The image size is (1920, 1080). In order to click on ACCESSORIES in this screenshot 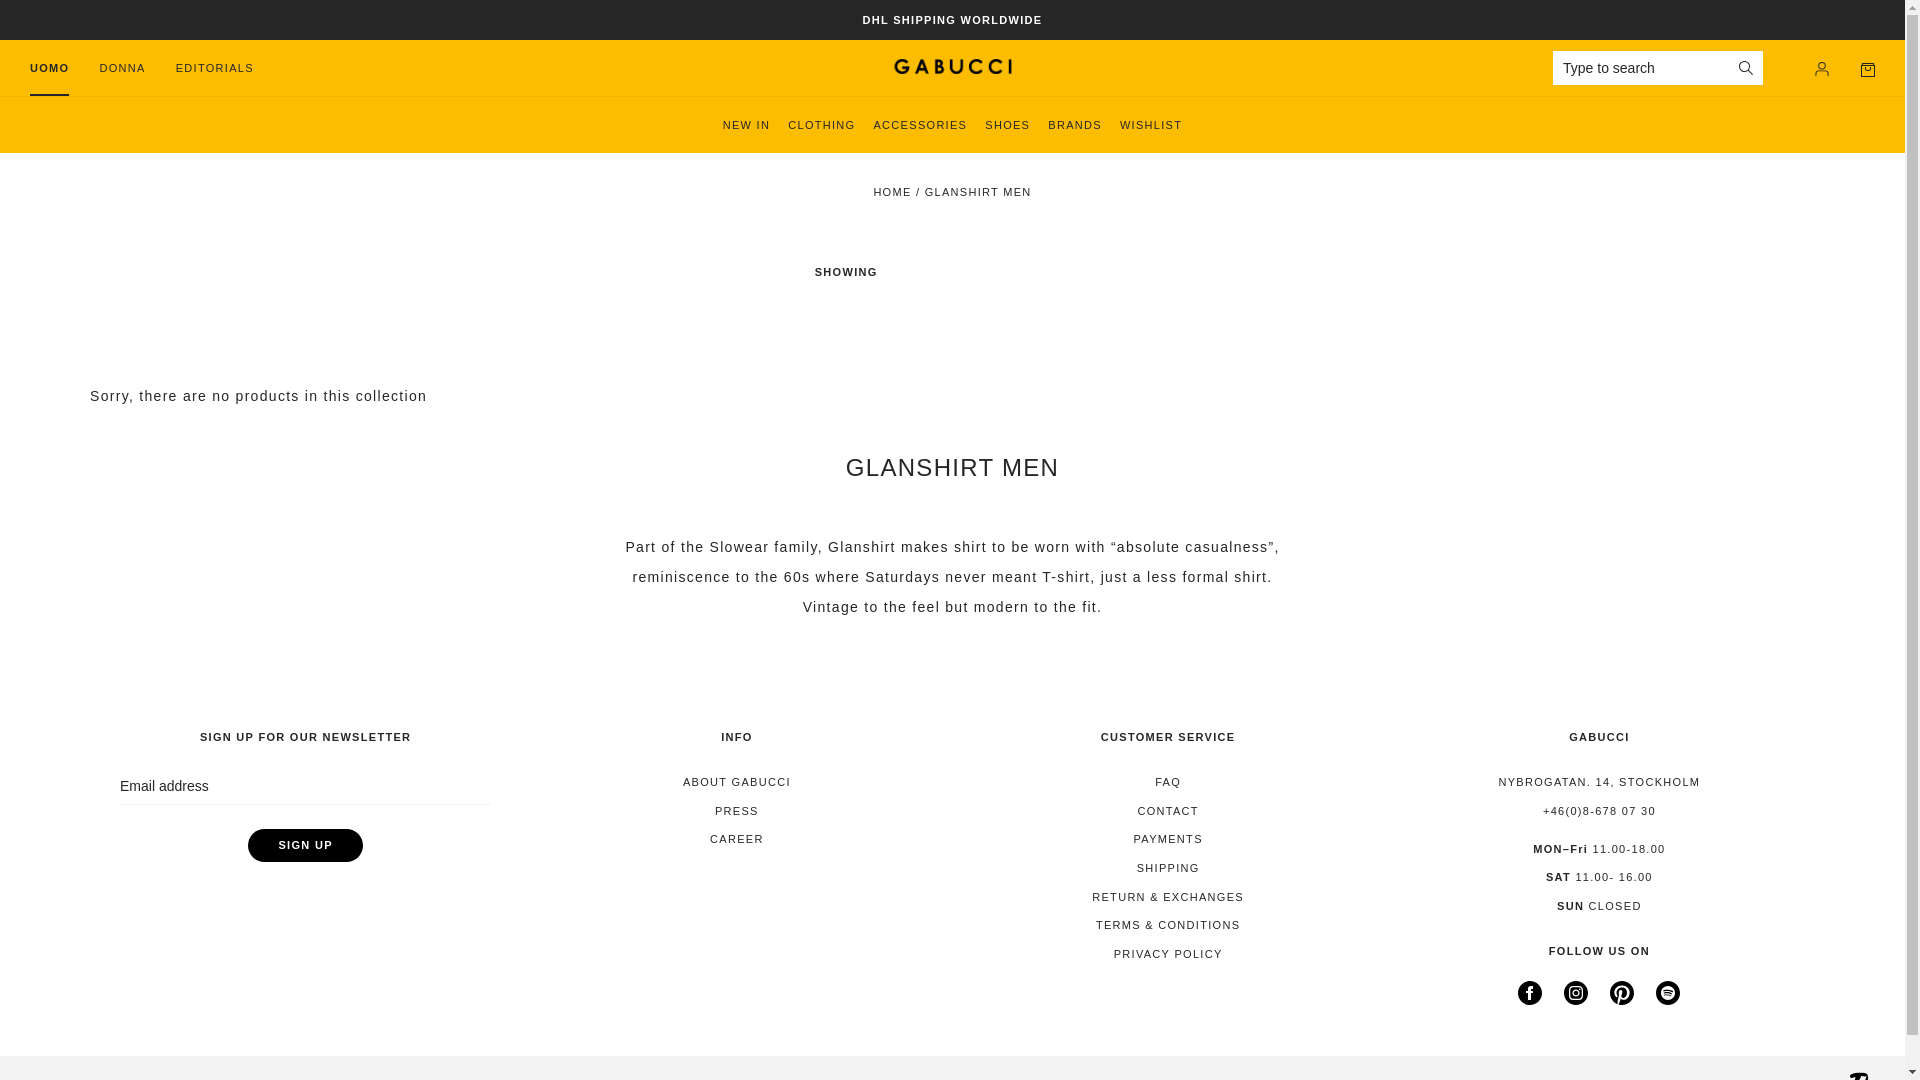, I will do `click(920, 126)`.